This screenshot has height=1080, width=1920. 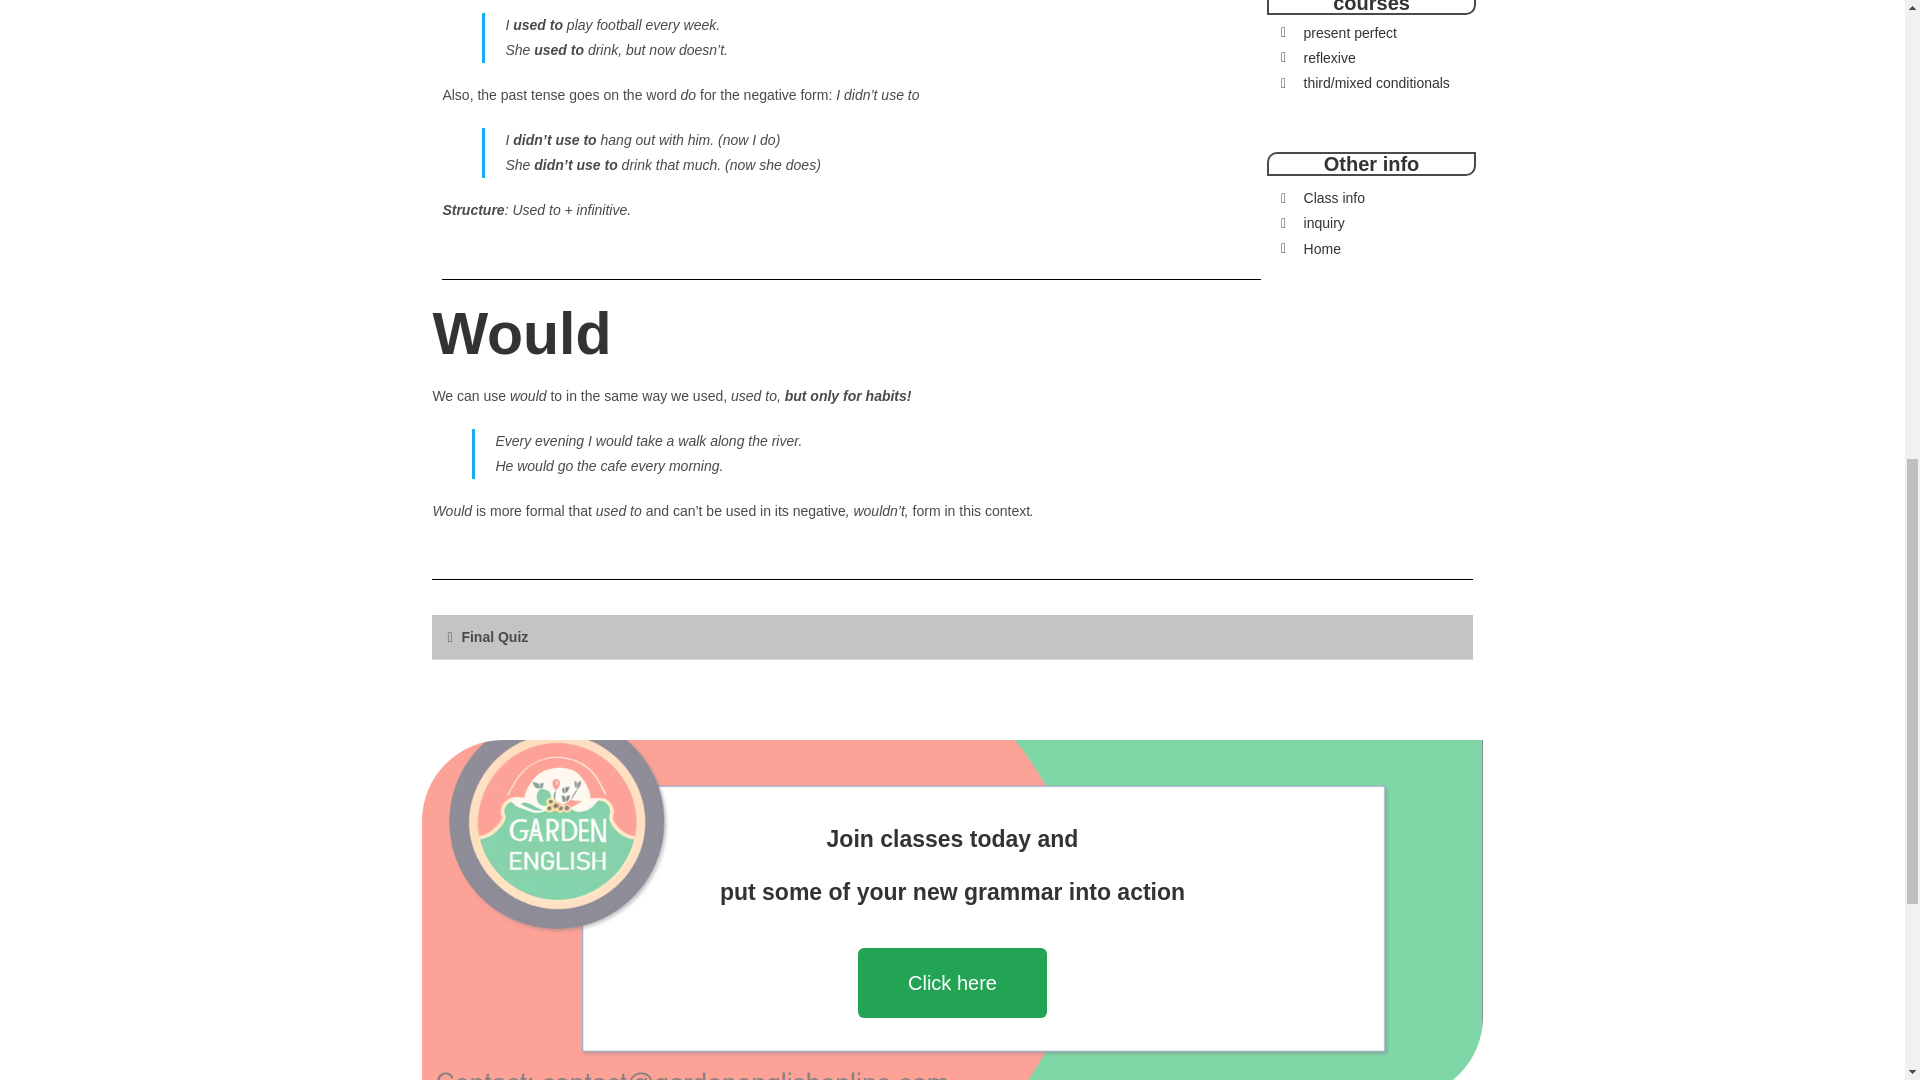 I want to click on inquiry, so click(x=1370, y=223).